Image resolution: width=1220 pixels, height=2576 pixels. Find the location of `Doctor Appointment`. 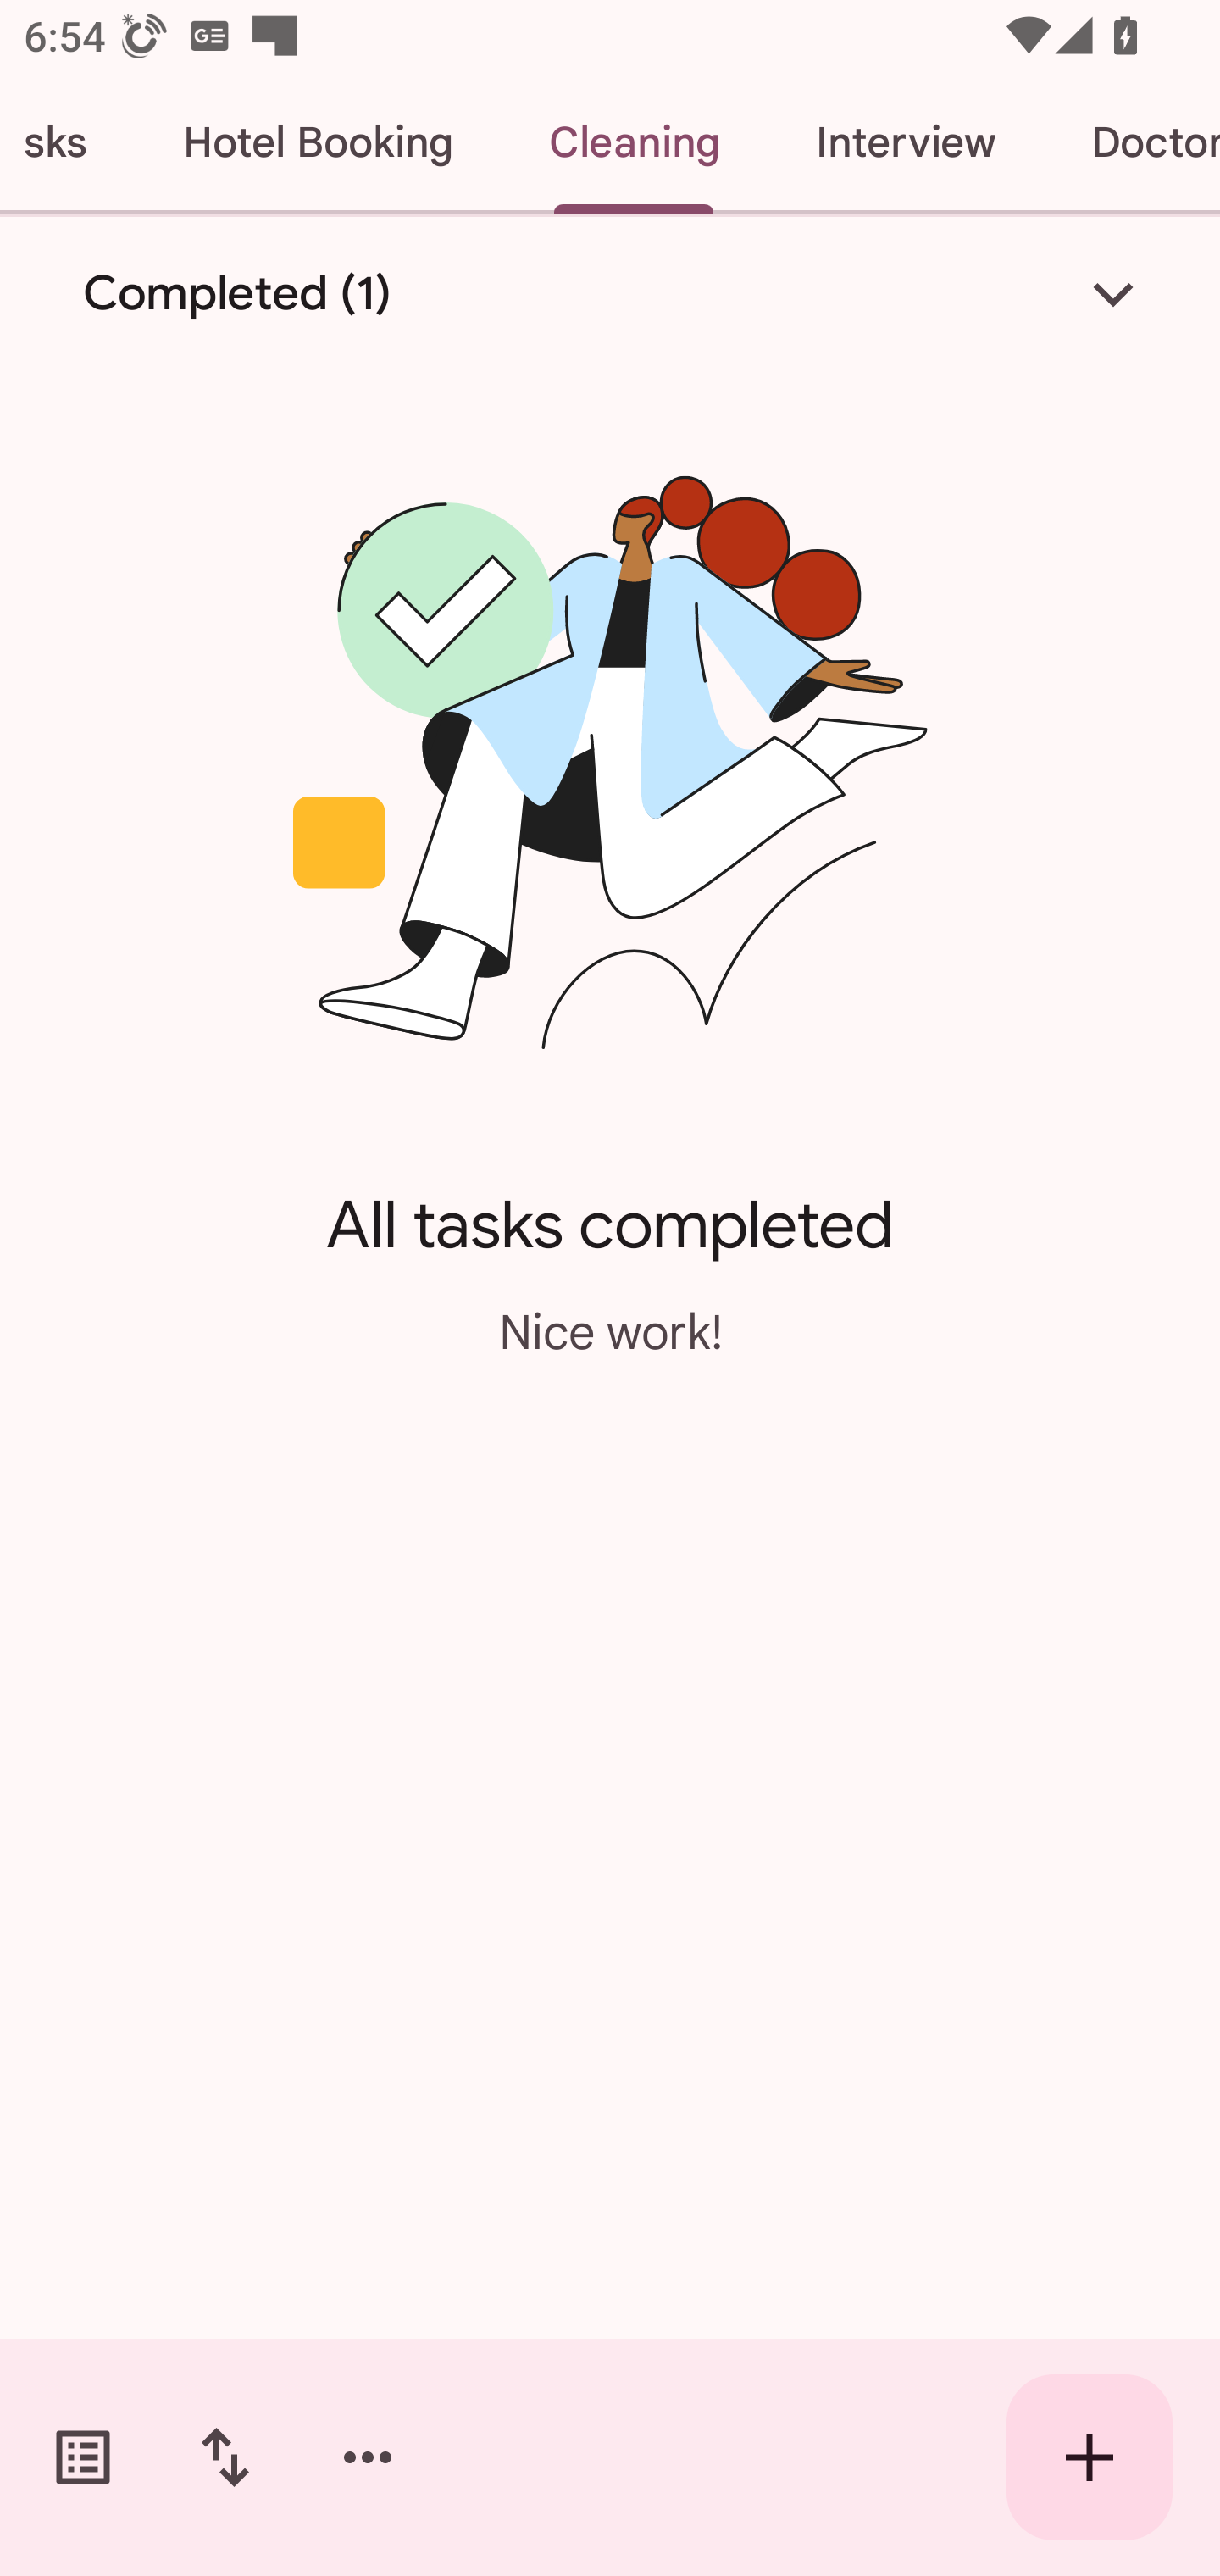

Doctor Appointment is located at coordinates (1132, 142).